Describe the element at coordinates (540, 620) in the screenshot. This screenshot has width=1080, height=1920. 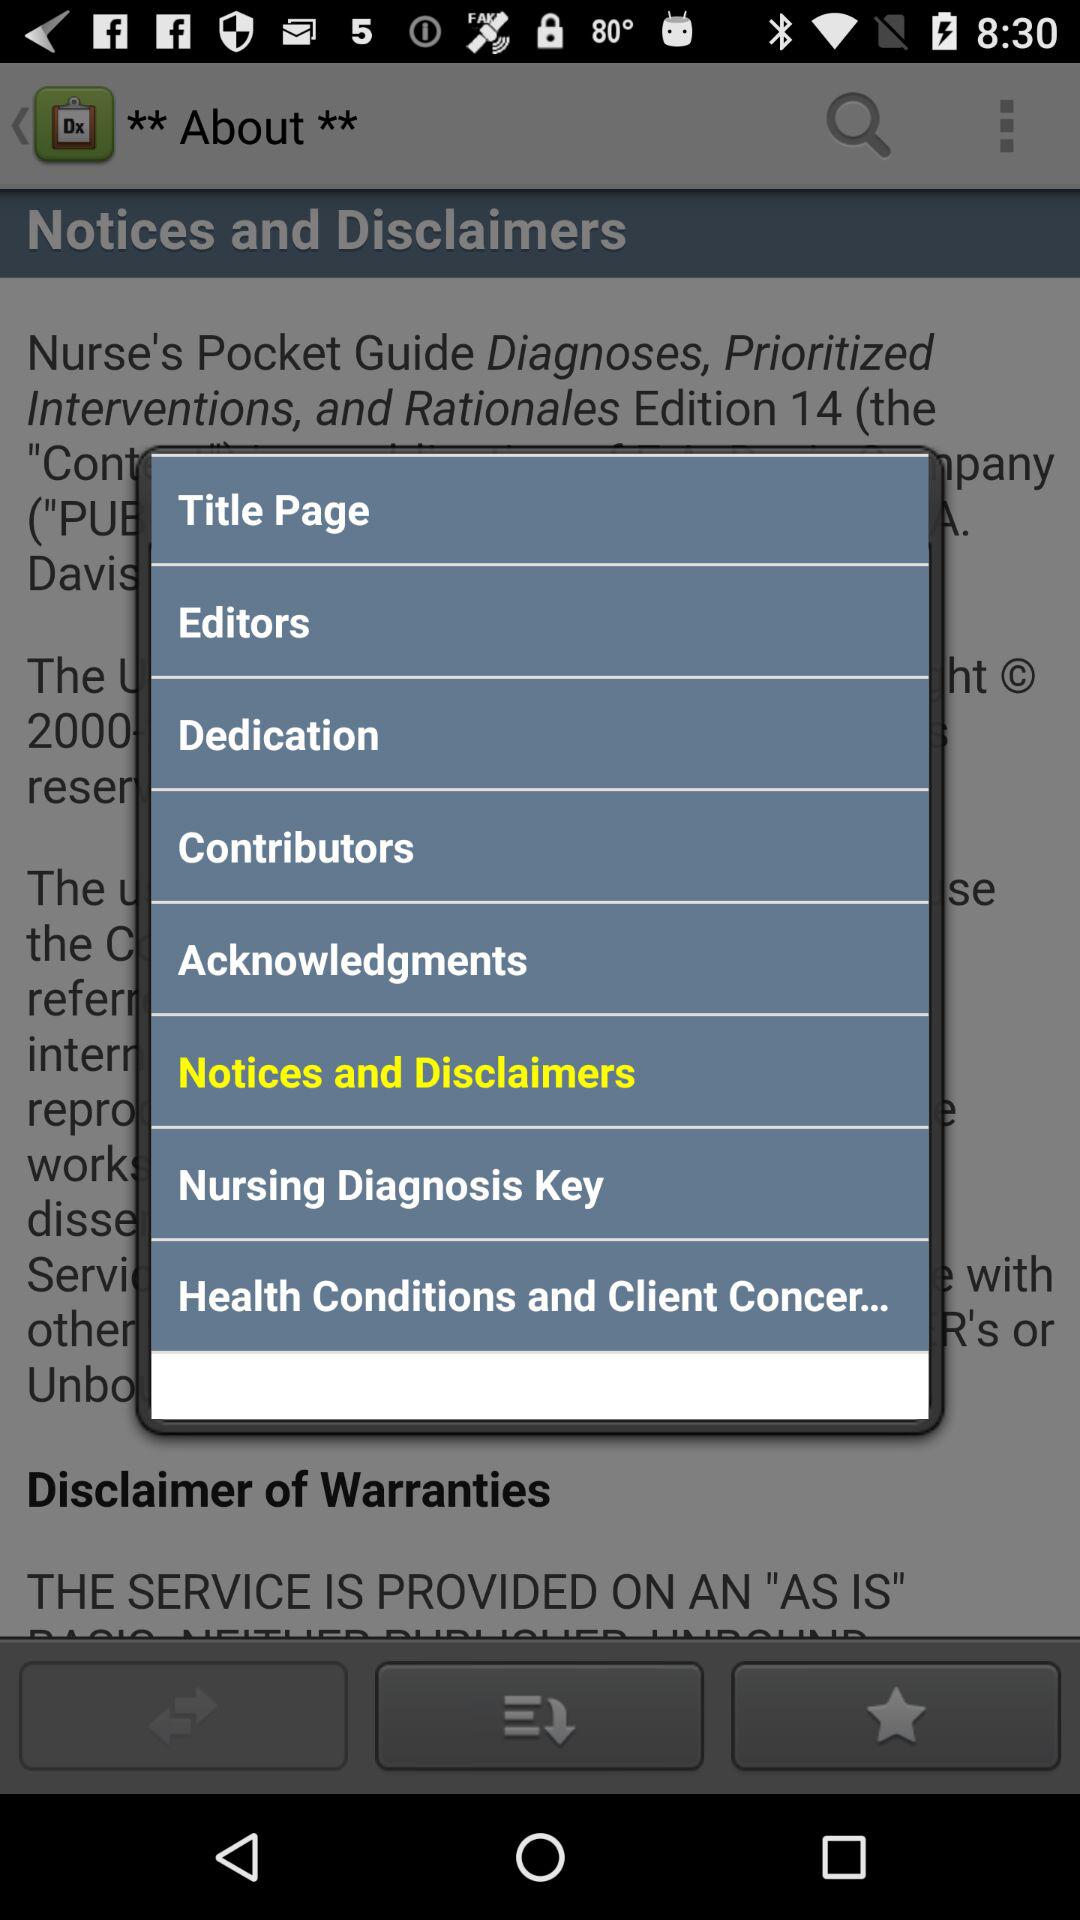
I see `scroll until editors item` at that location.